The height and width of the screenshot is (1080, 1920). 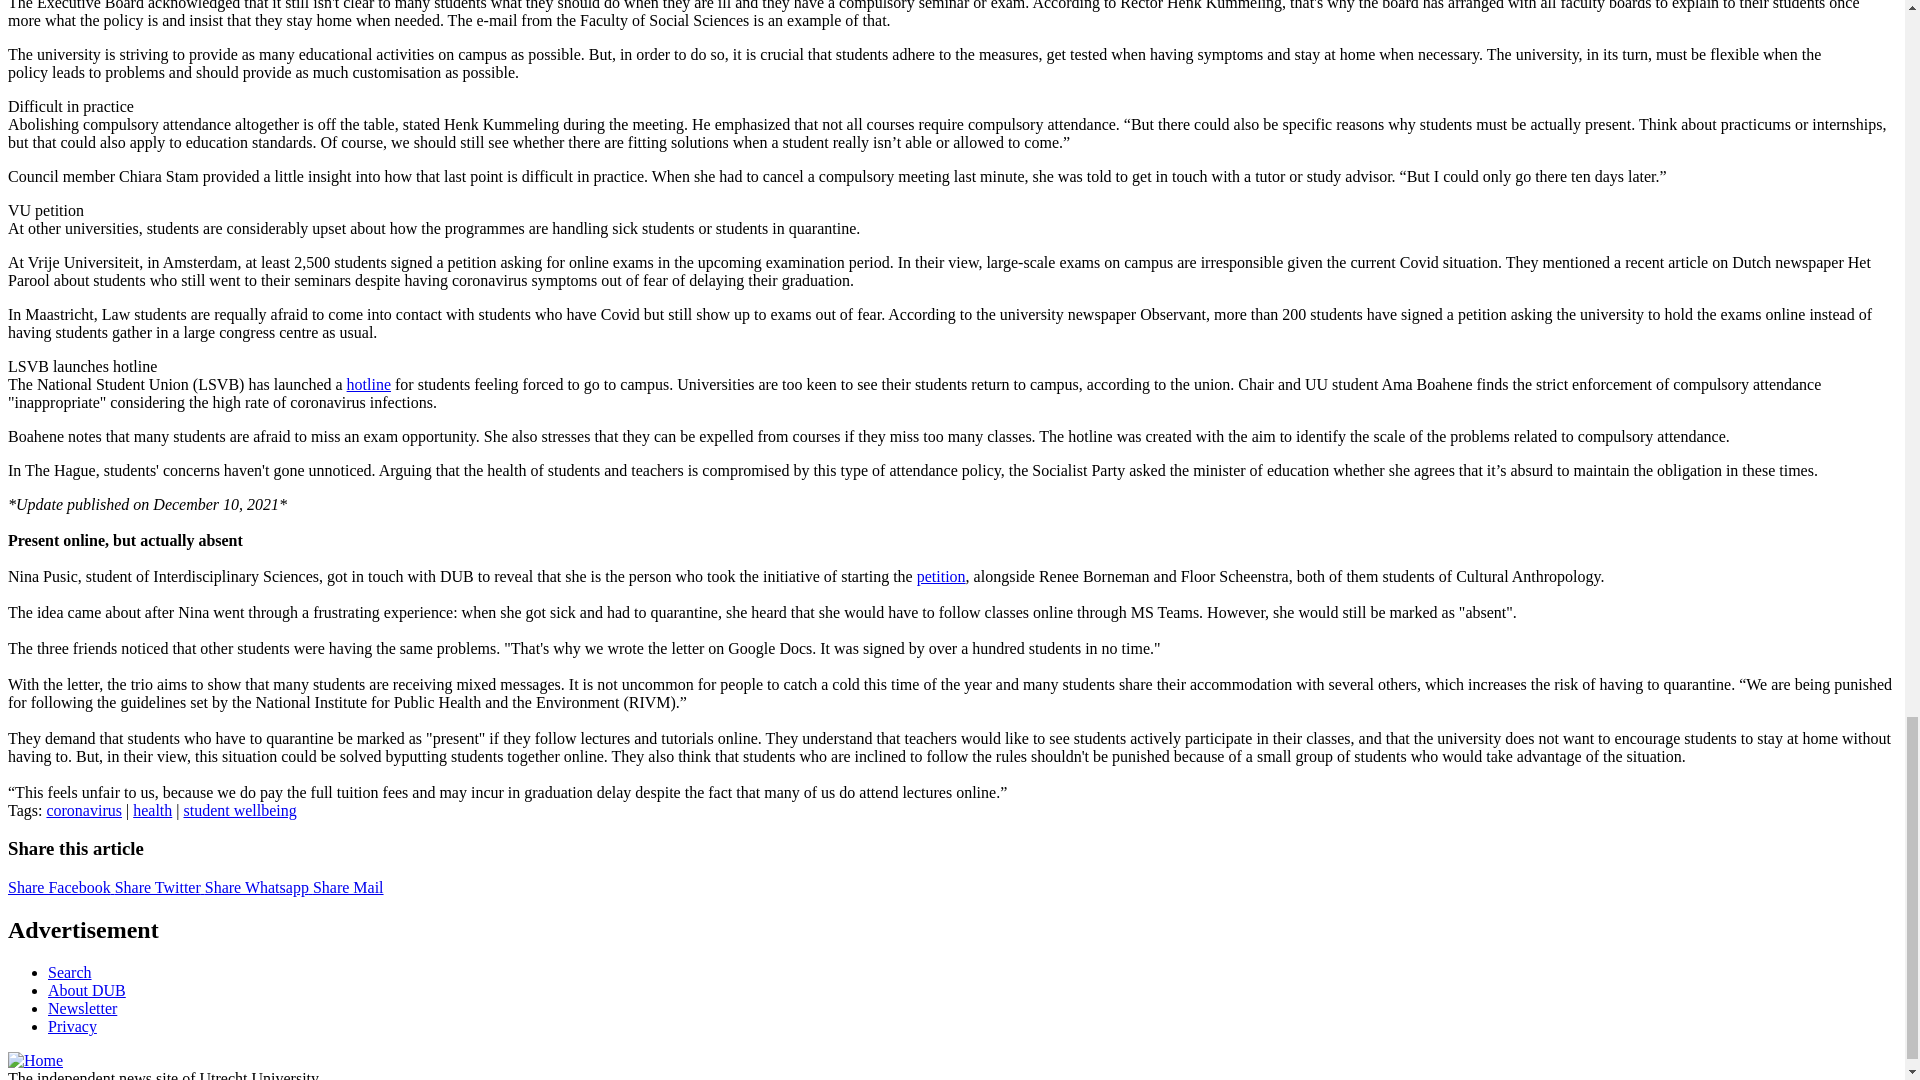 What do you see at coordinates (152, 810) in the screenshot?
I see `health` at bounding box center [152, 810].